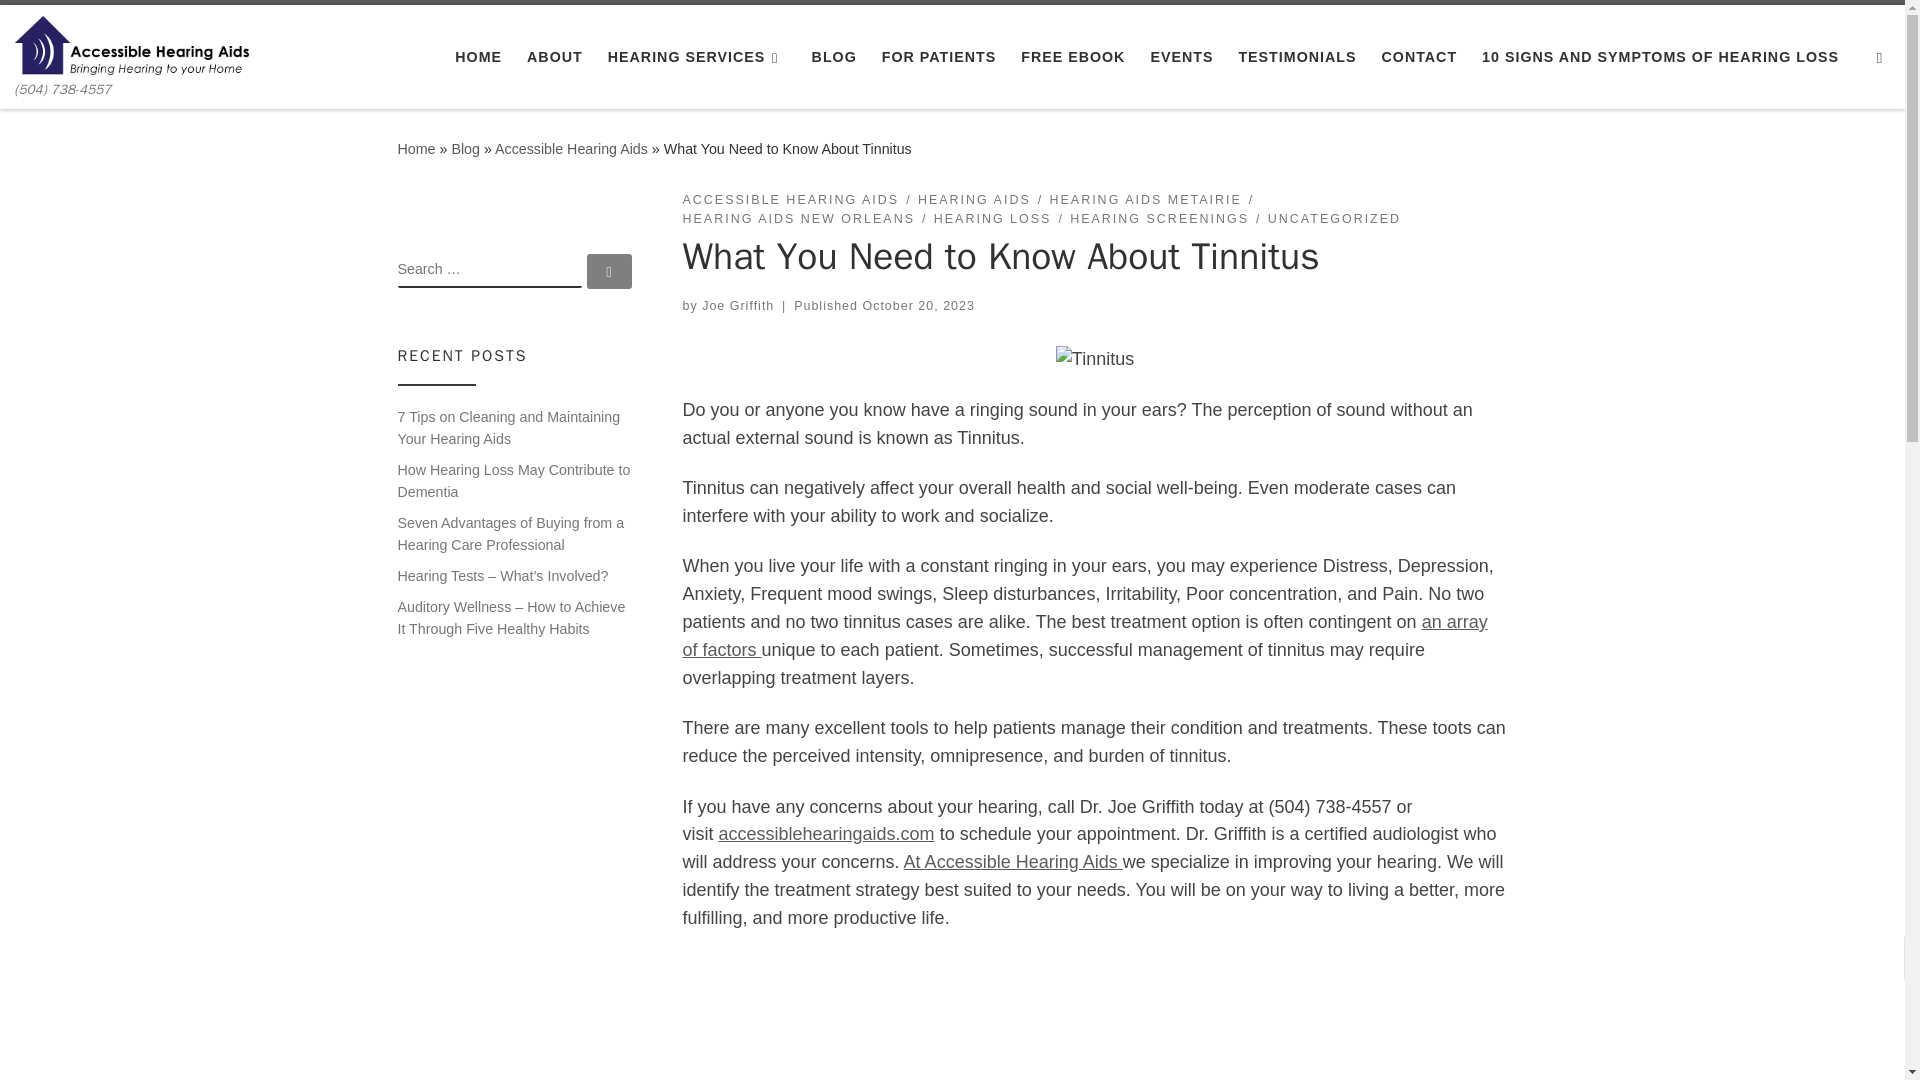  I want to click on Follow Us On Facebook, so click(705, 972).